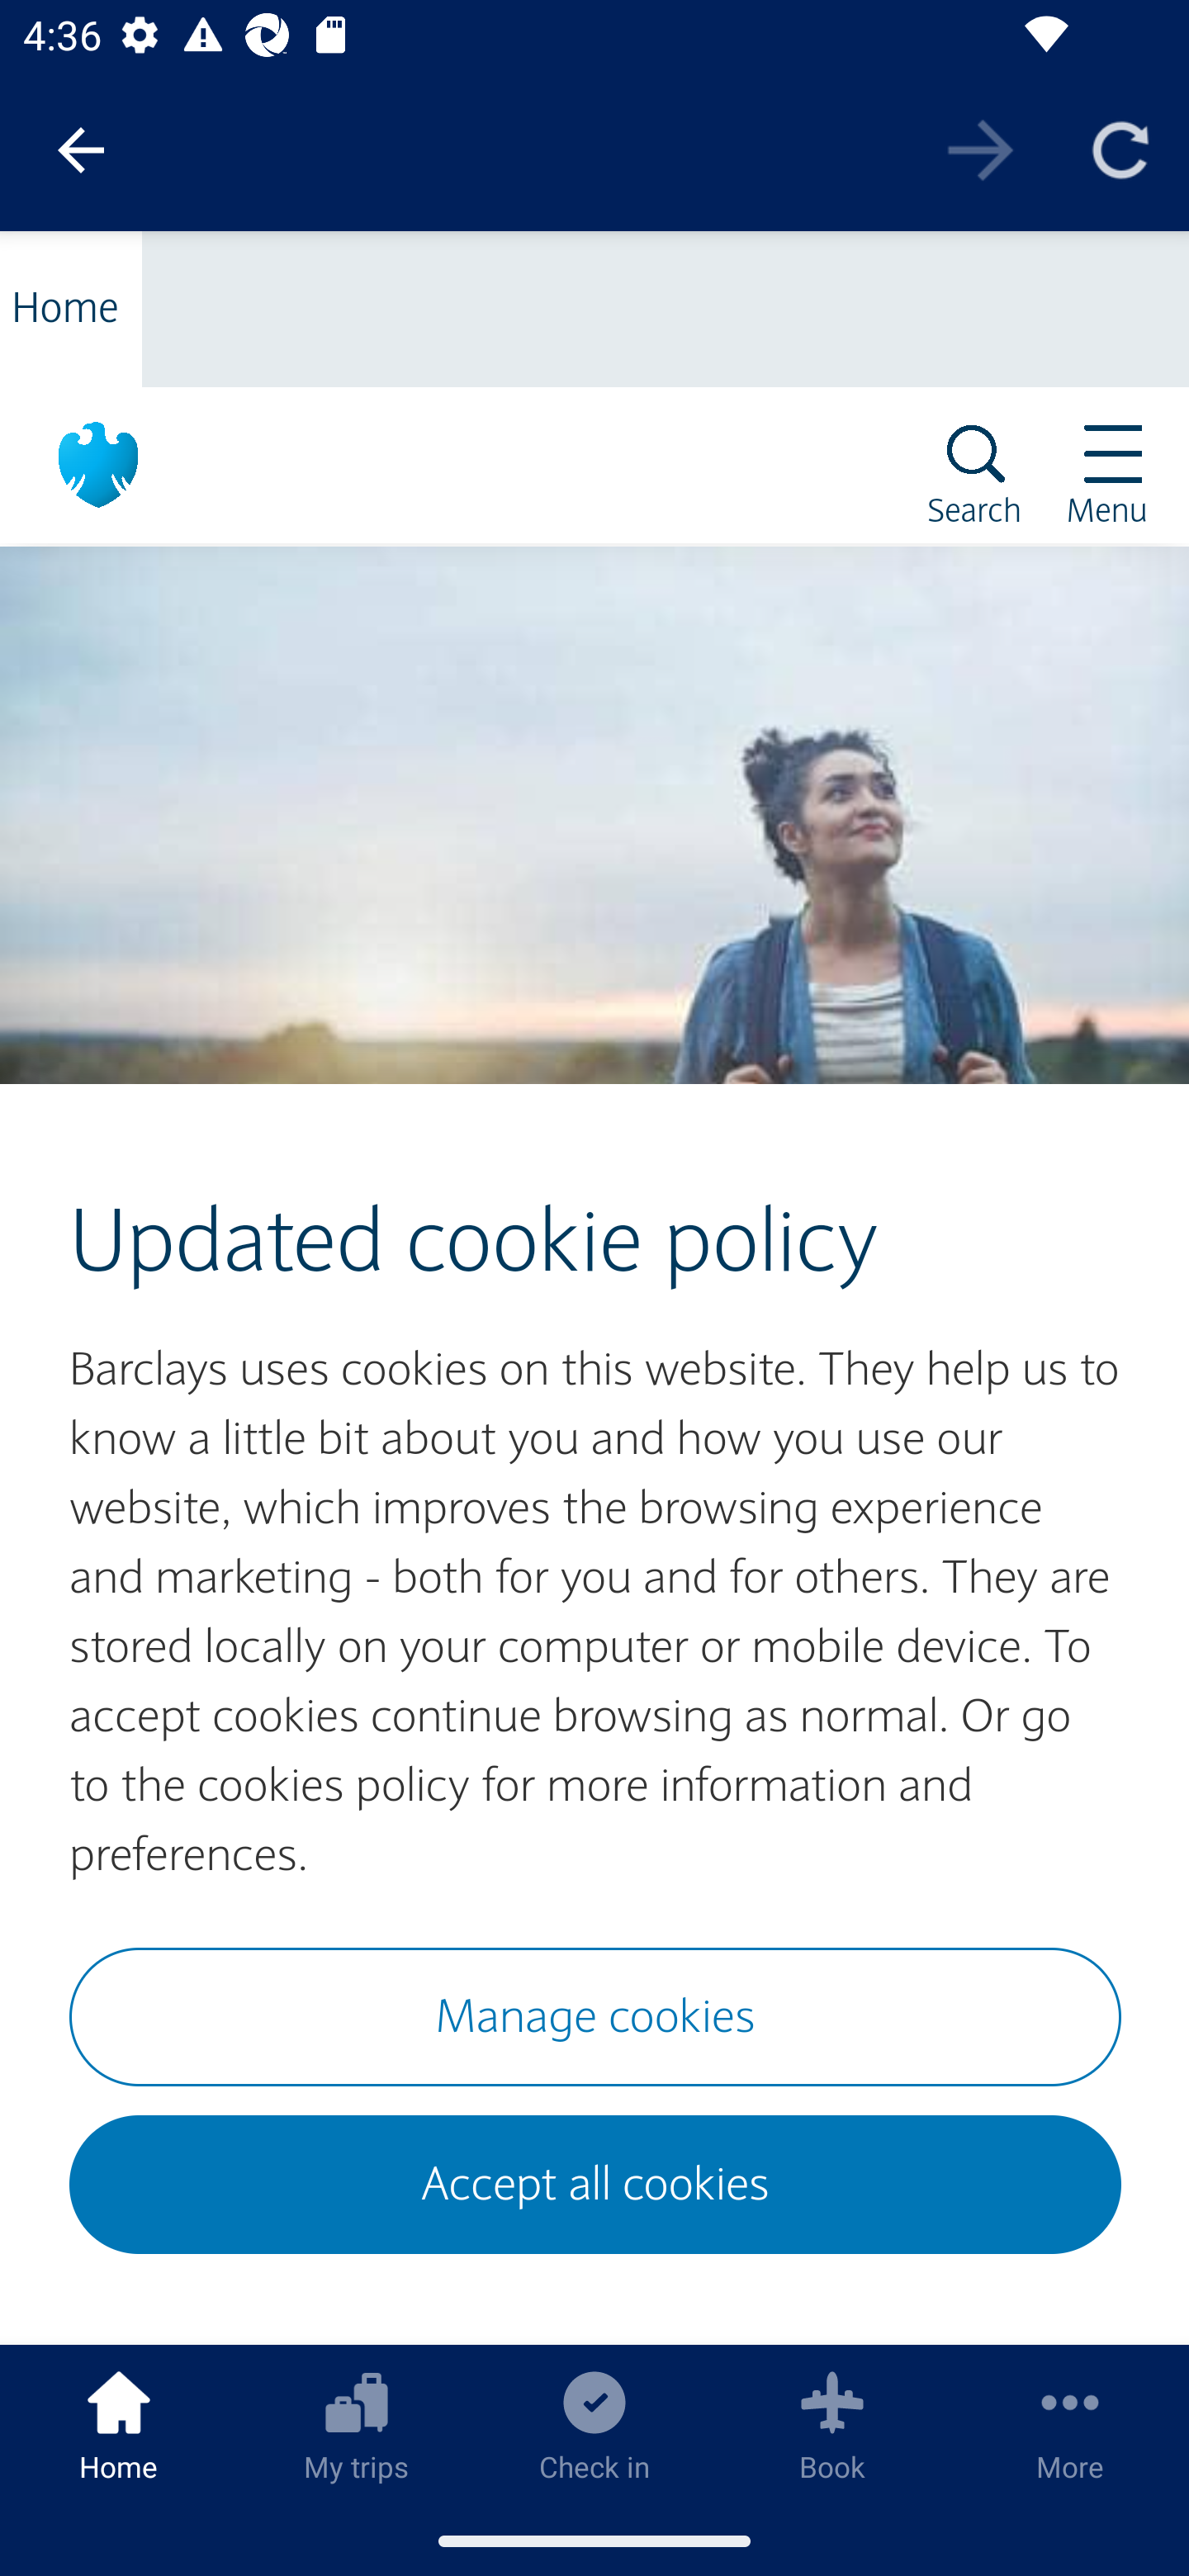  What do you see at coordinates (1070, 2425) in the screenshot?
I see `More` at bounding box center [1070, 2425].